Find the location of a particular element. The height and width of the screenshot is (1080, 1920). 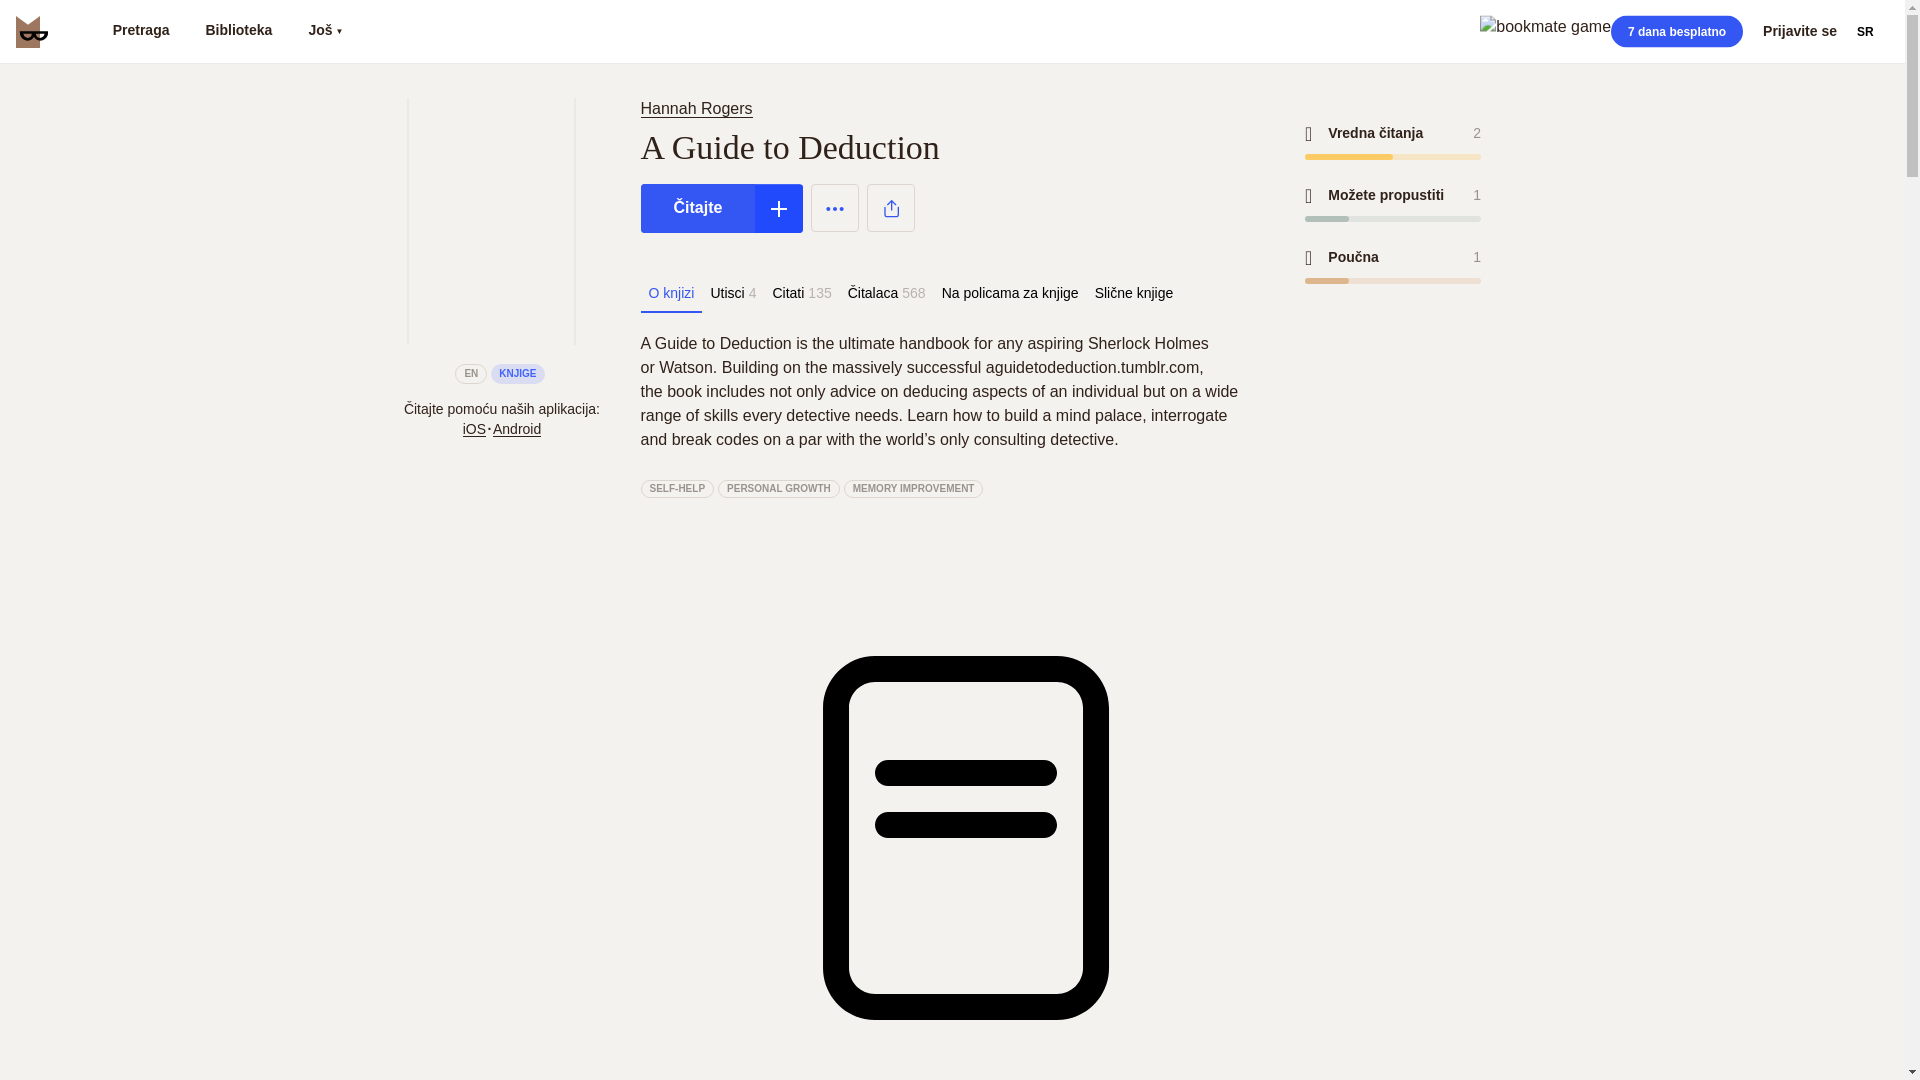

Utisci4 is located at coordinates (733, 293).